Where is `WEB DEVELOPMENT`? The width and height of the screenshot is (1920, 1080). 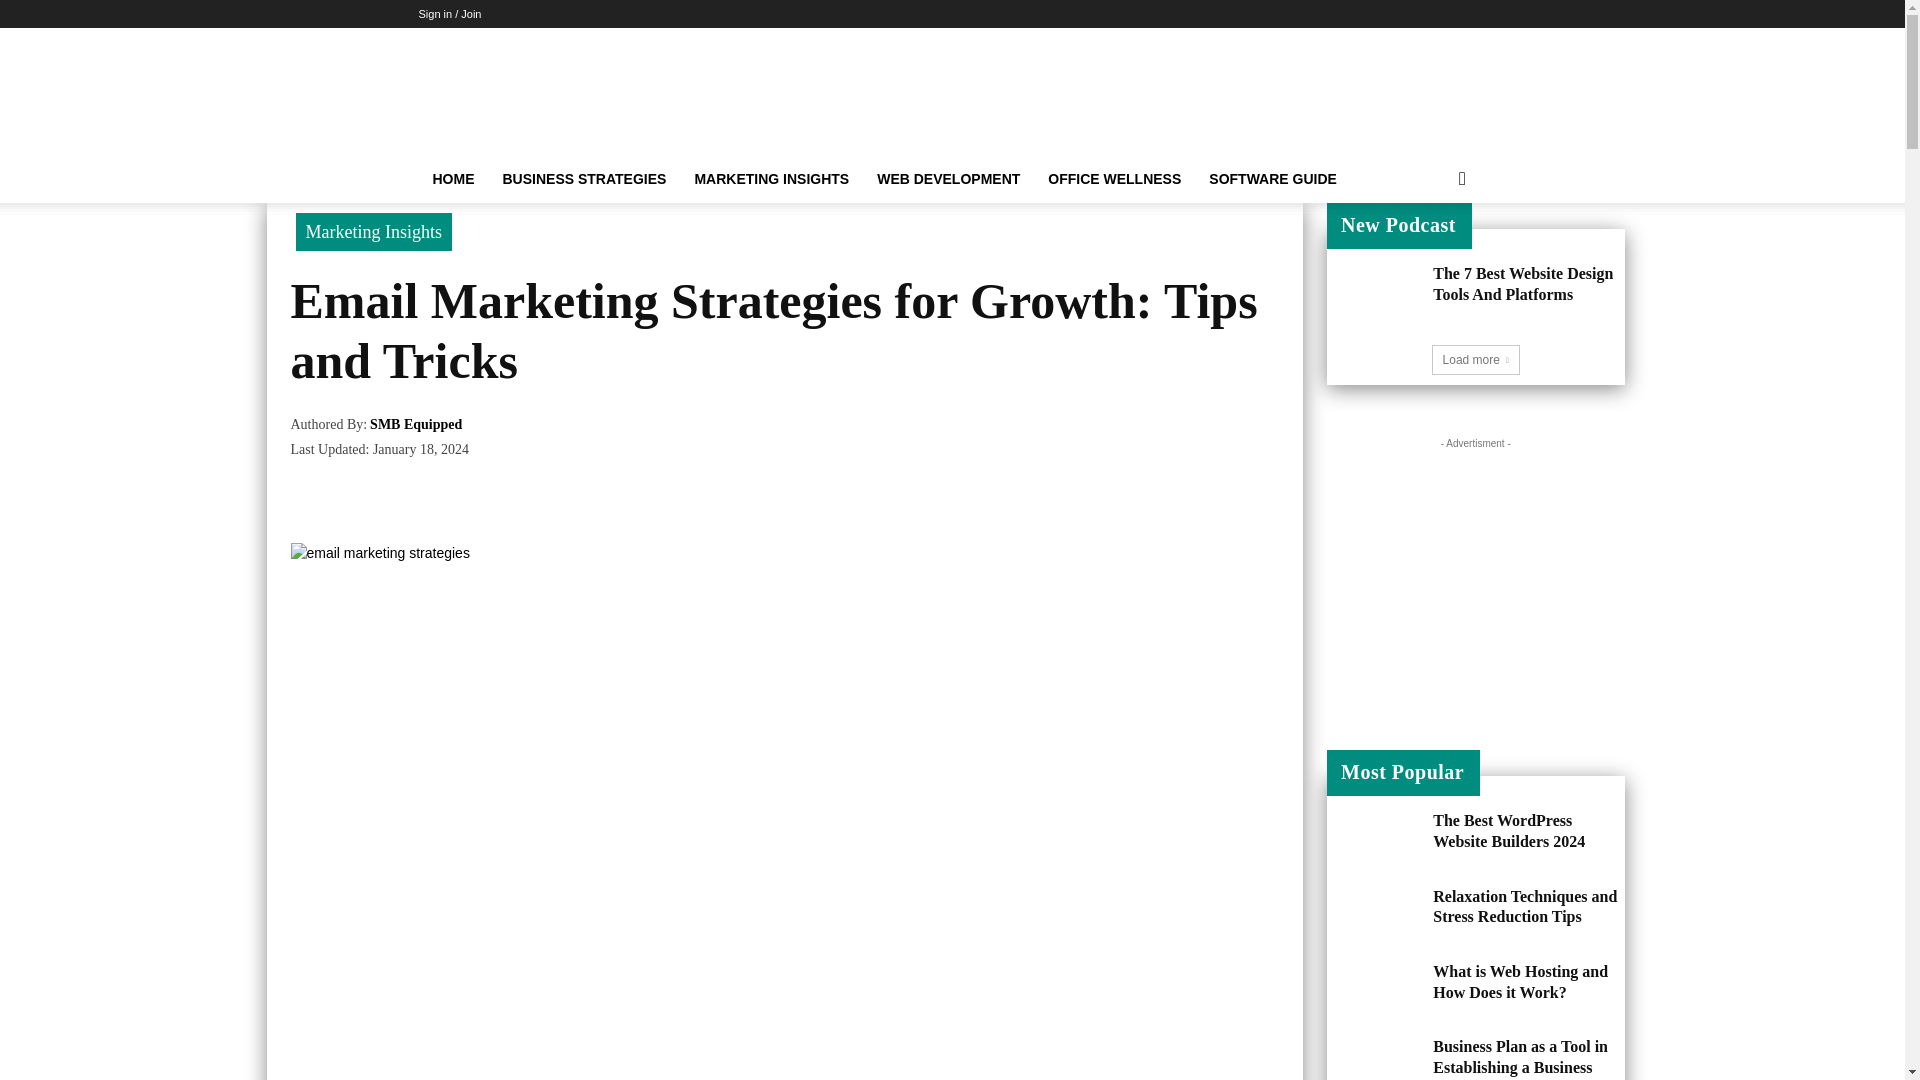
WEB DEVELOPMENT is located at coordinates (948, 179).